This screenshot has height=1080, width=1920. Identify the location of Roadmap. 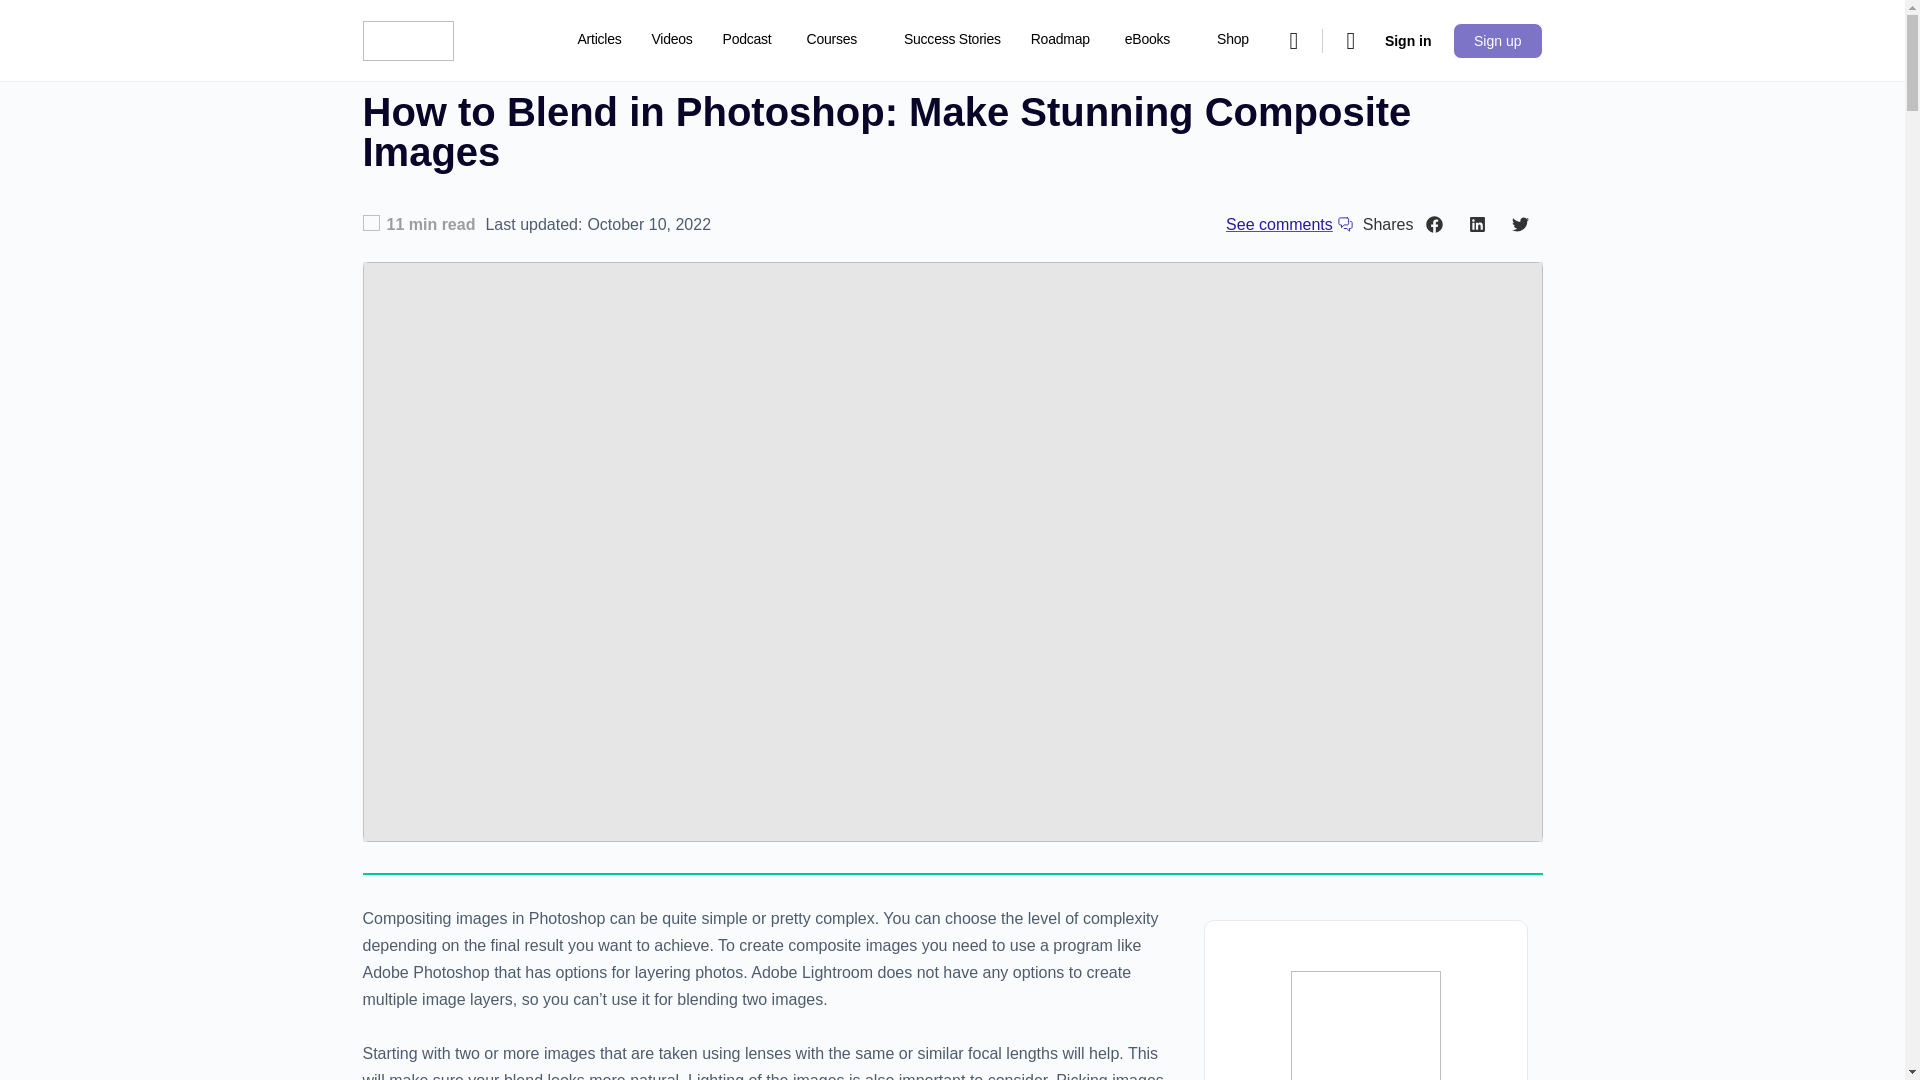
(1060, 40).